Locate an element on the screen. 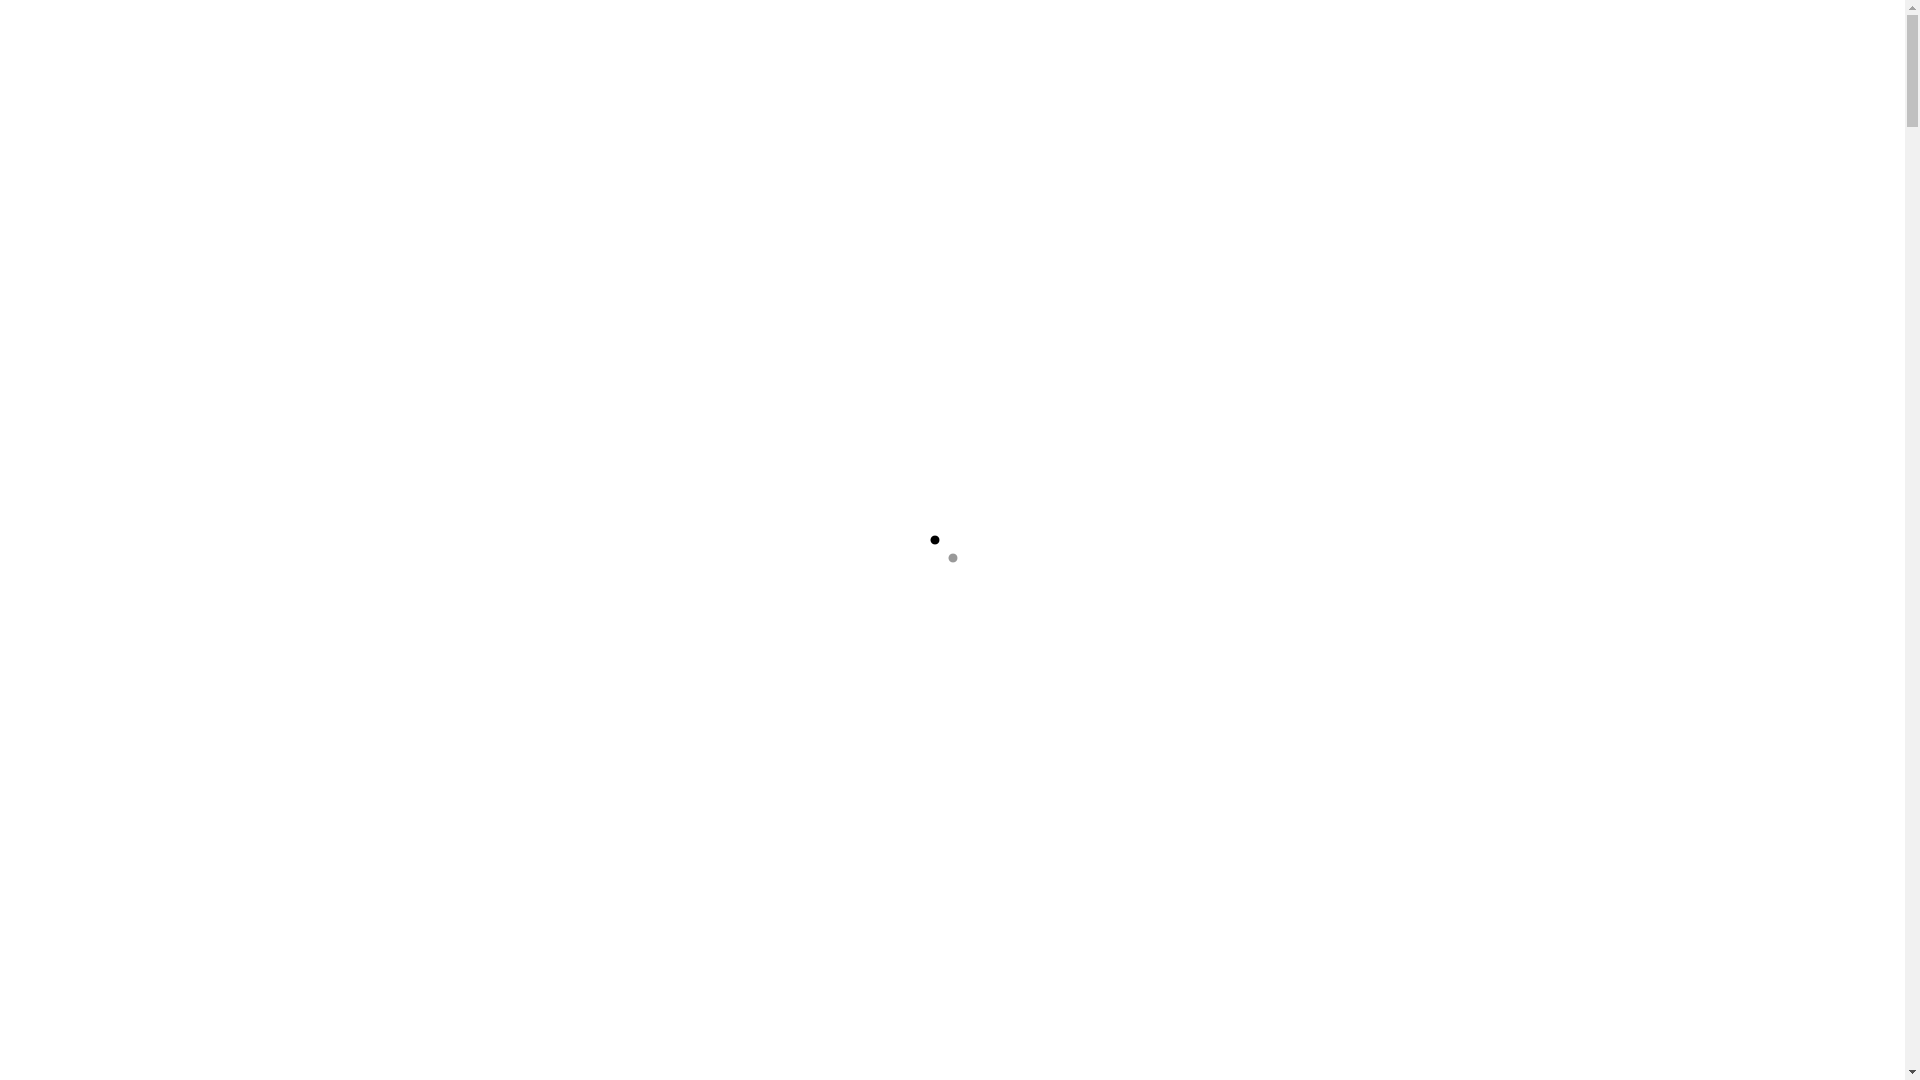 The width and height of the screenshot is (1920, 1080). HOME is located at coordinates (145, 50).